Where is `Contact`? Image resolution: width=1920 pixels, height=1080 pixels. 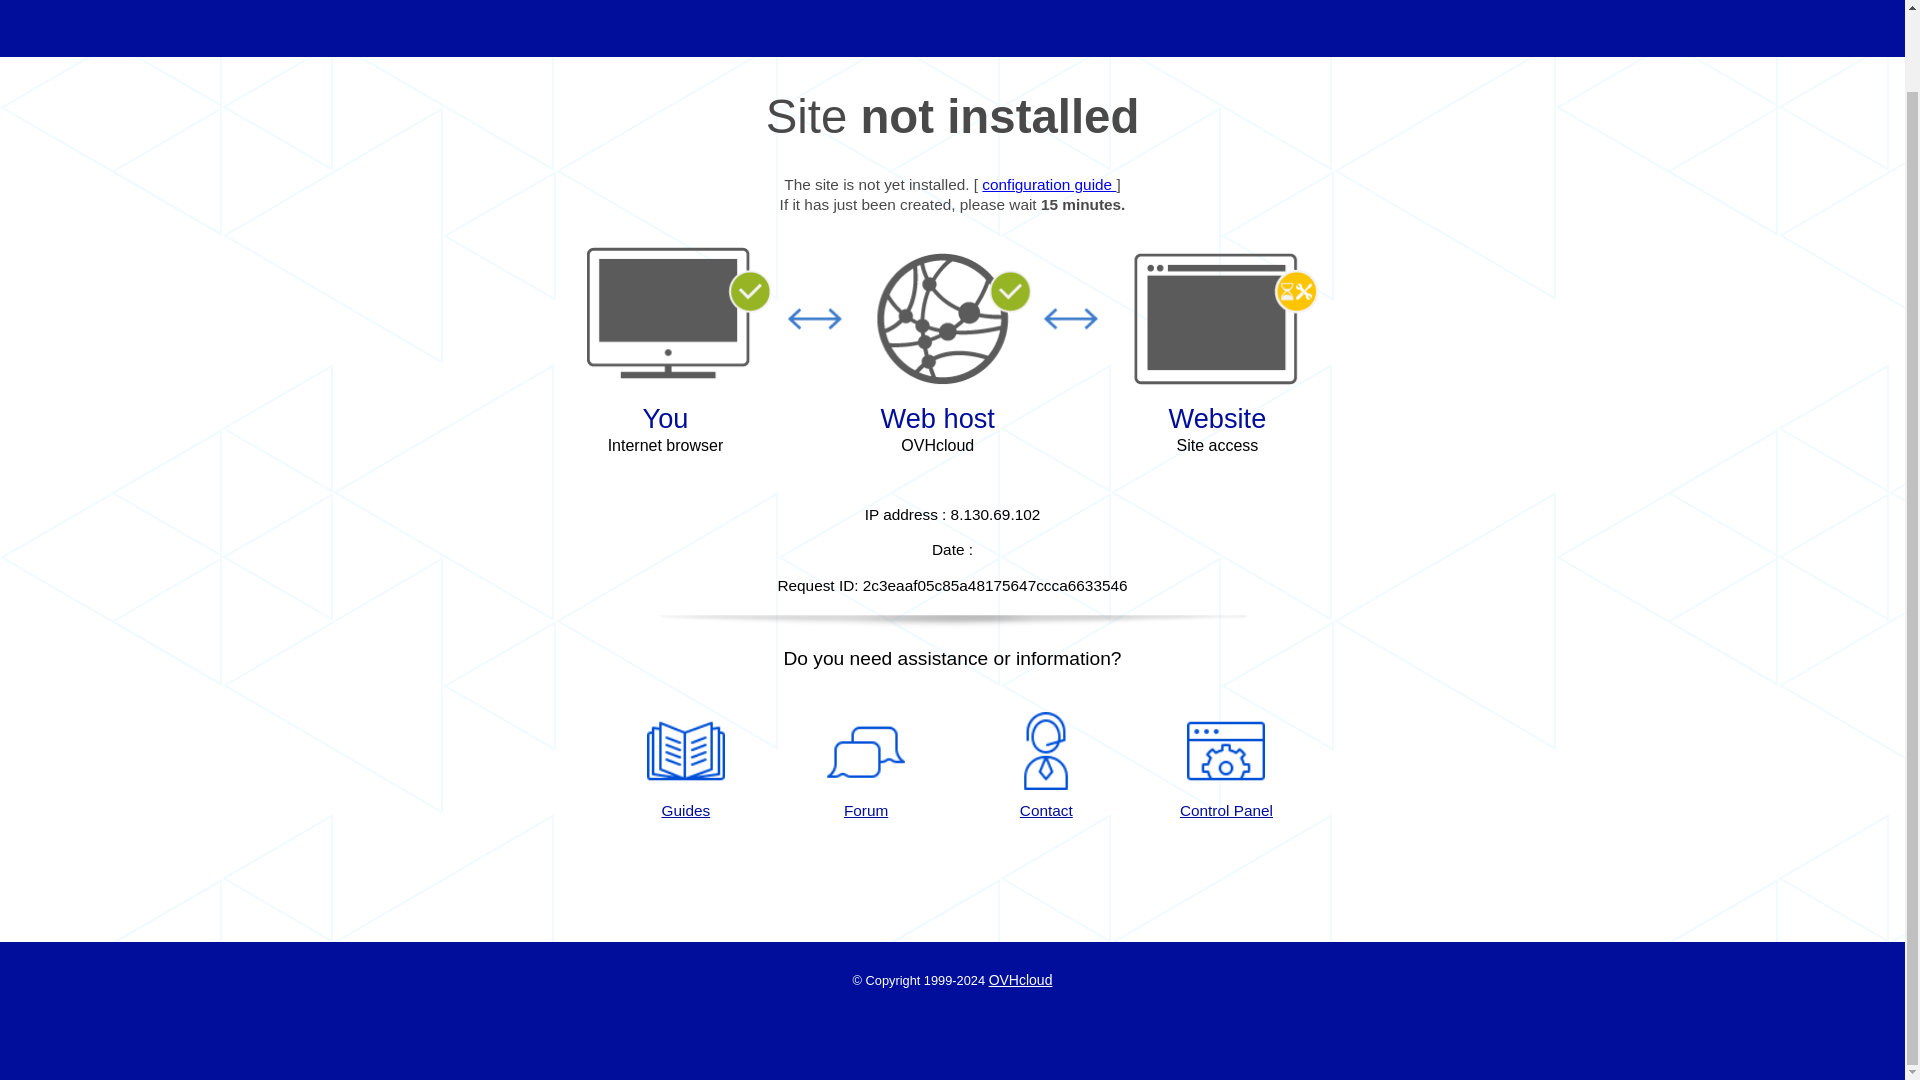 Contact is located at coordinates (1046, 766).